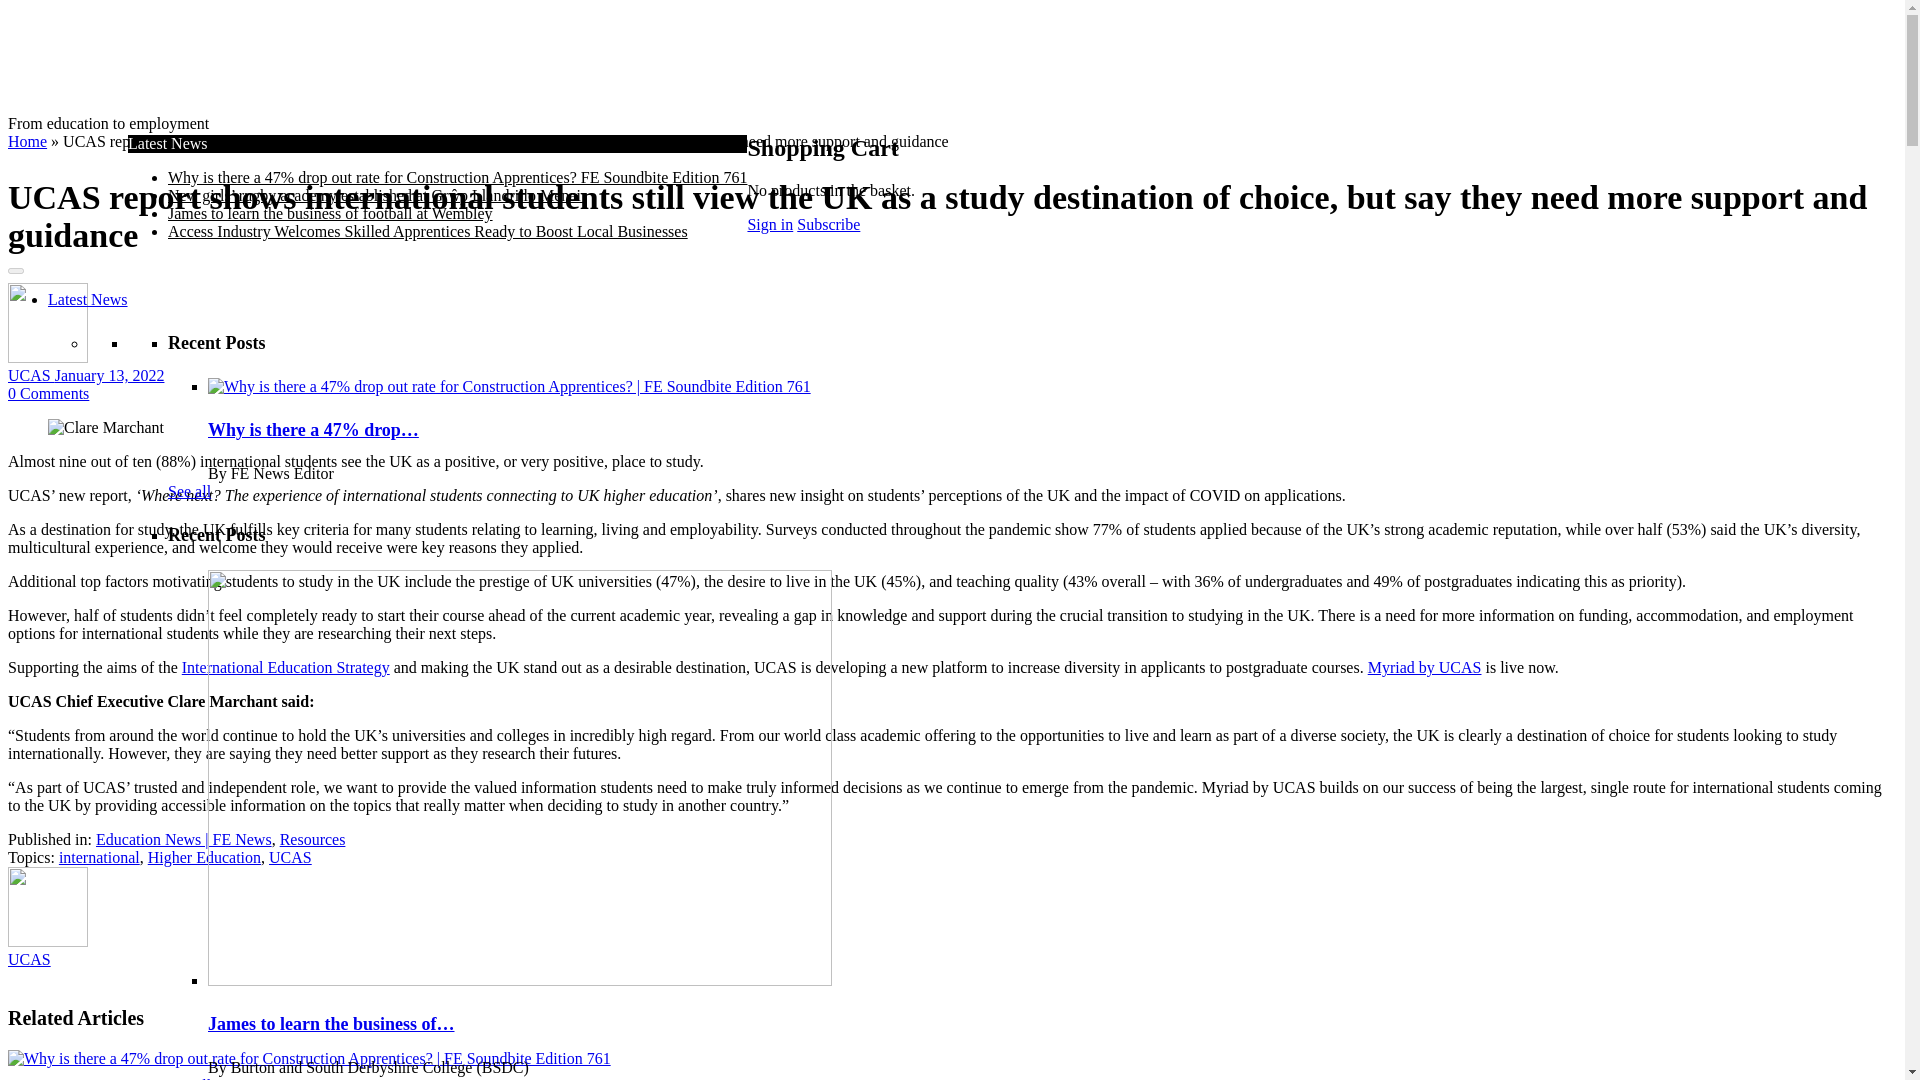  Describe the element at coordinates (190, 491) in the screenshot. I see `See all` at that location.